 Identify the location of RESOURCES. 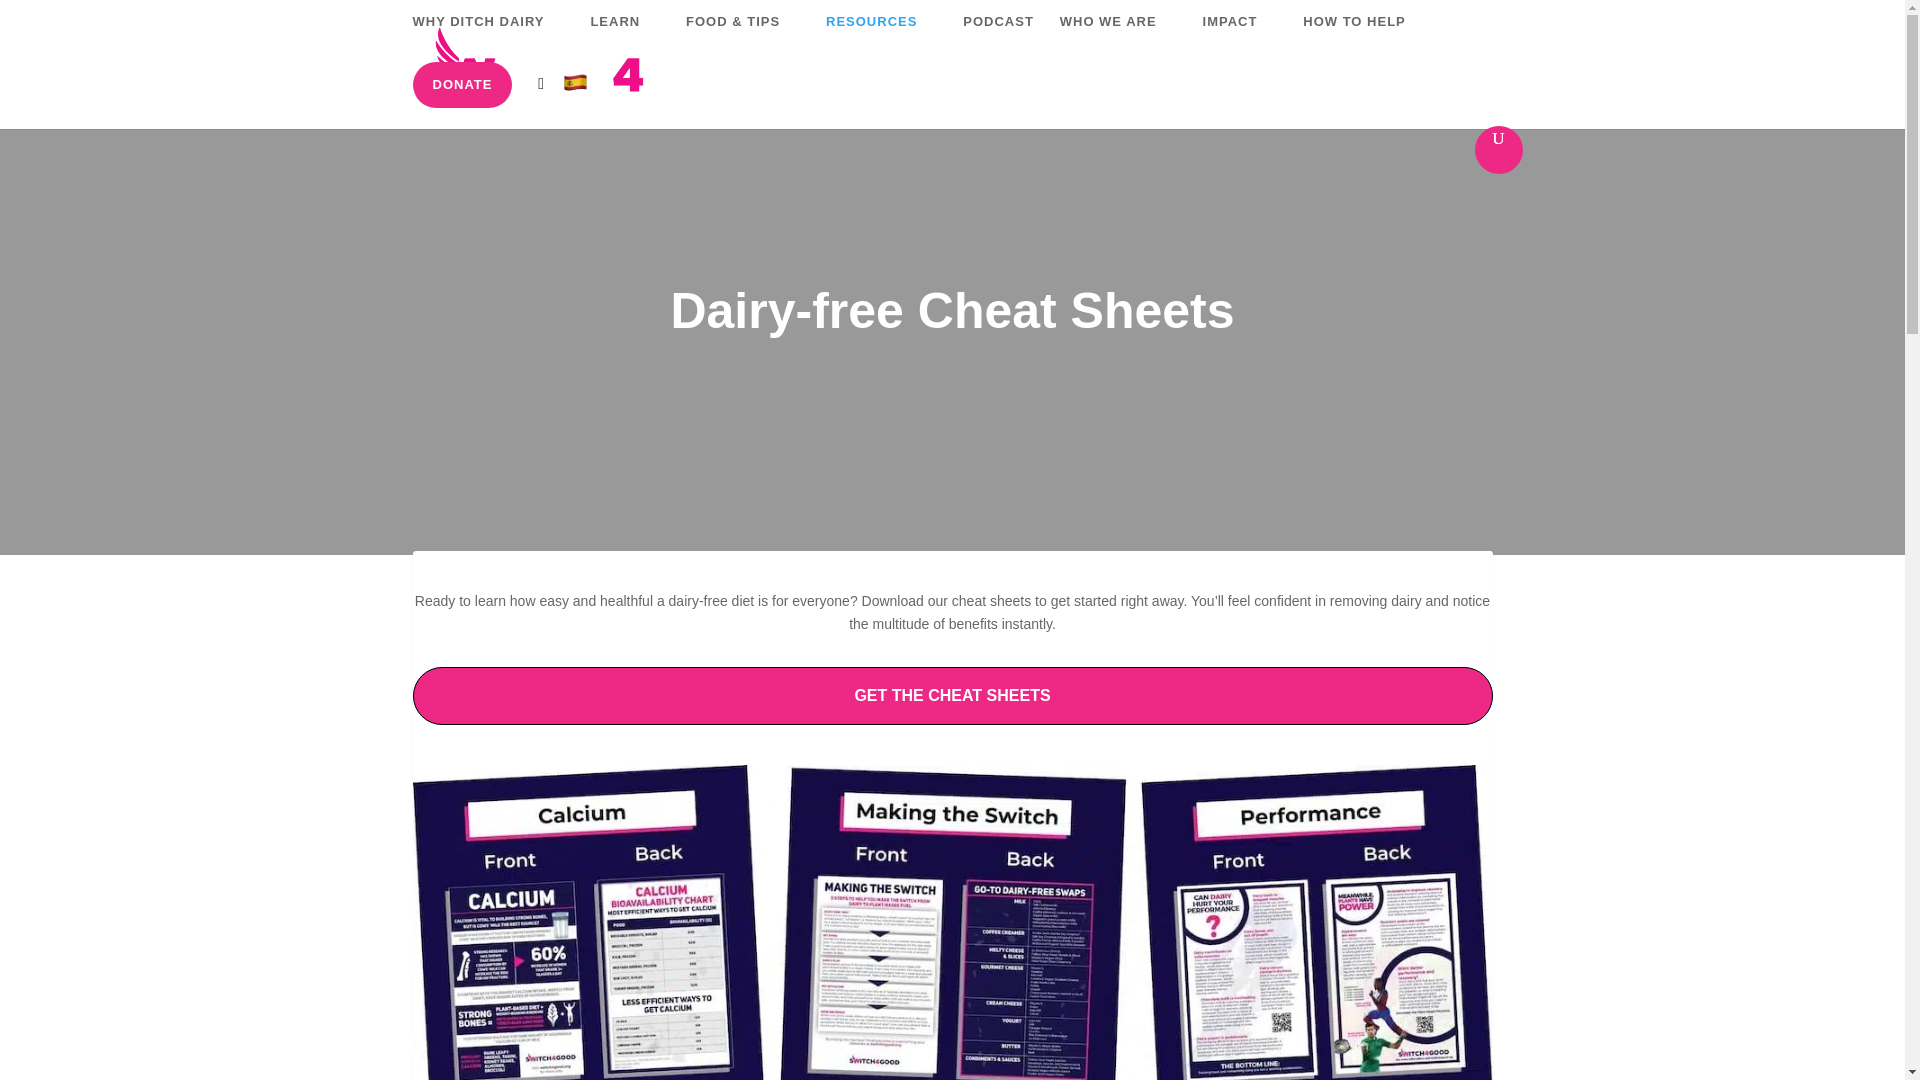
(880, 38).